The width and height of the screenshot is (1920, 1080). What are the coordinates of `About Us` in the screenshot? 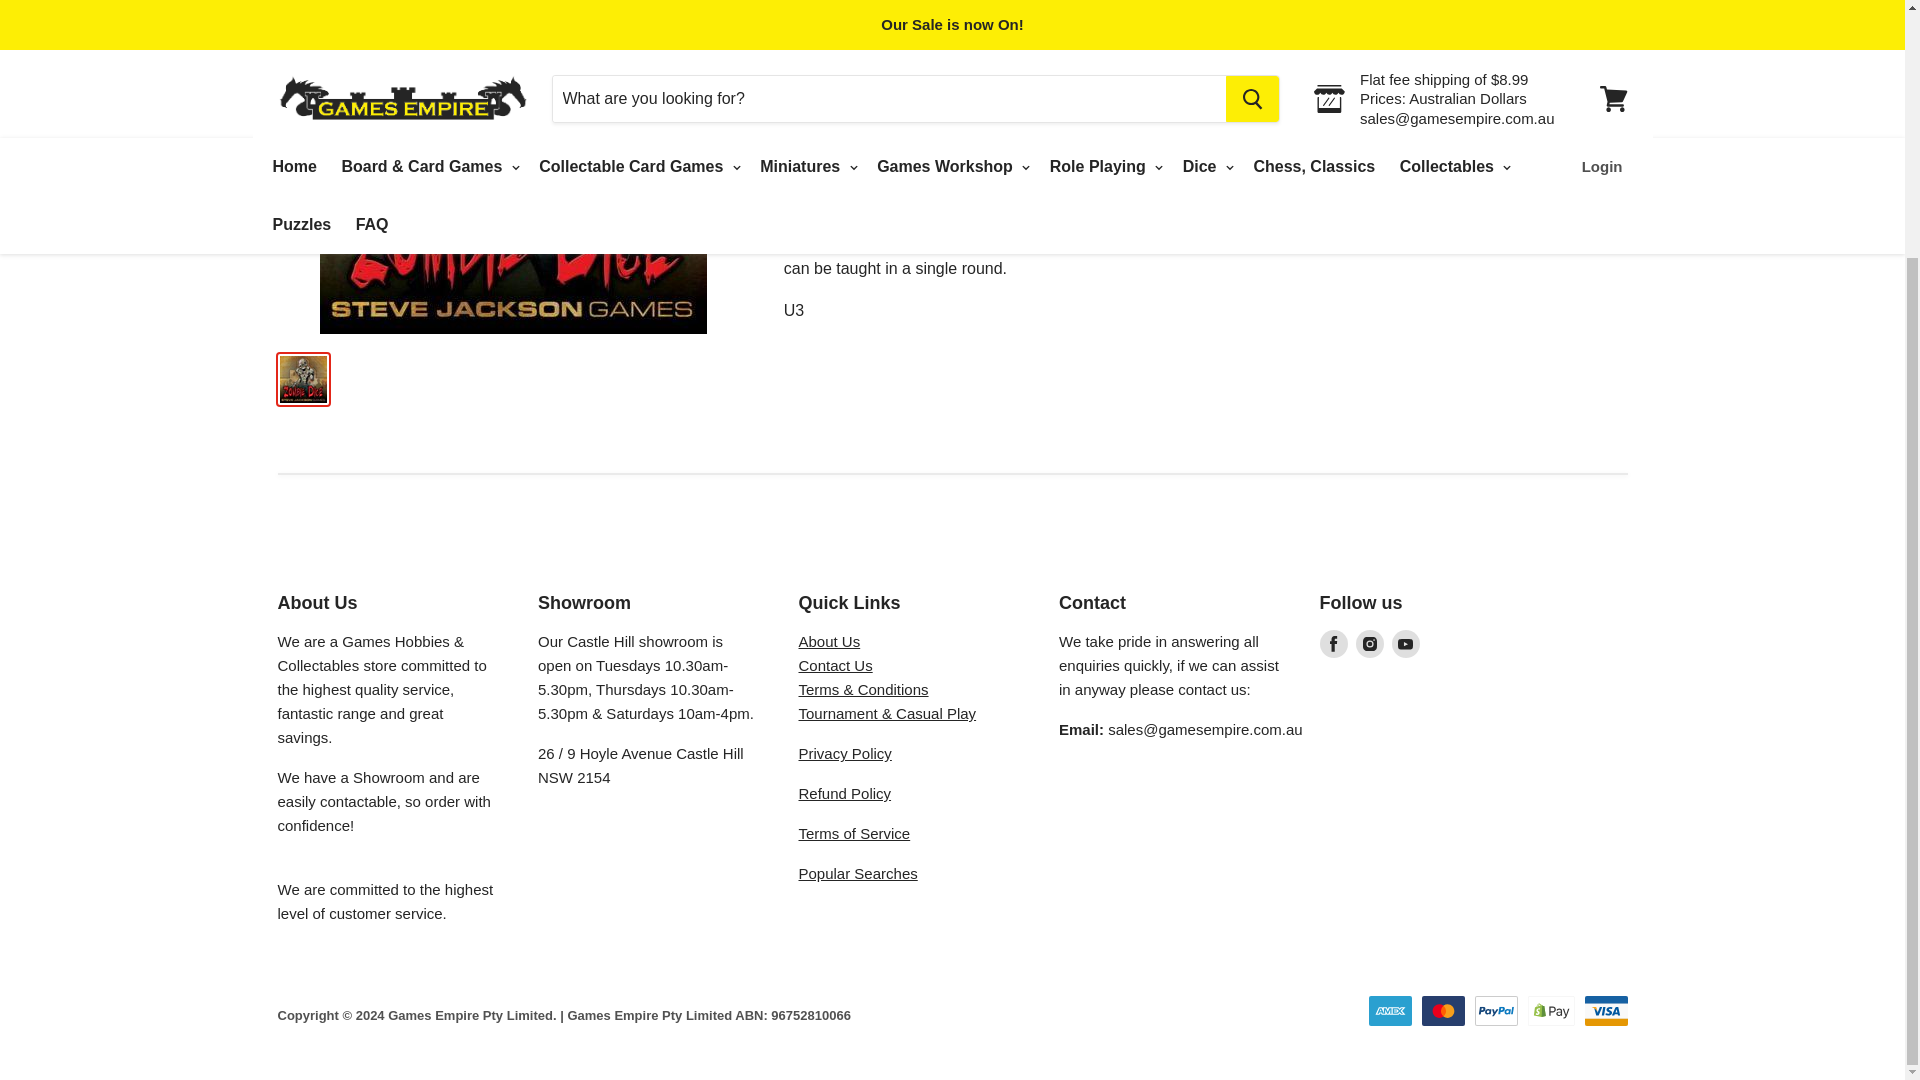 It's located at (829, 641).